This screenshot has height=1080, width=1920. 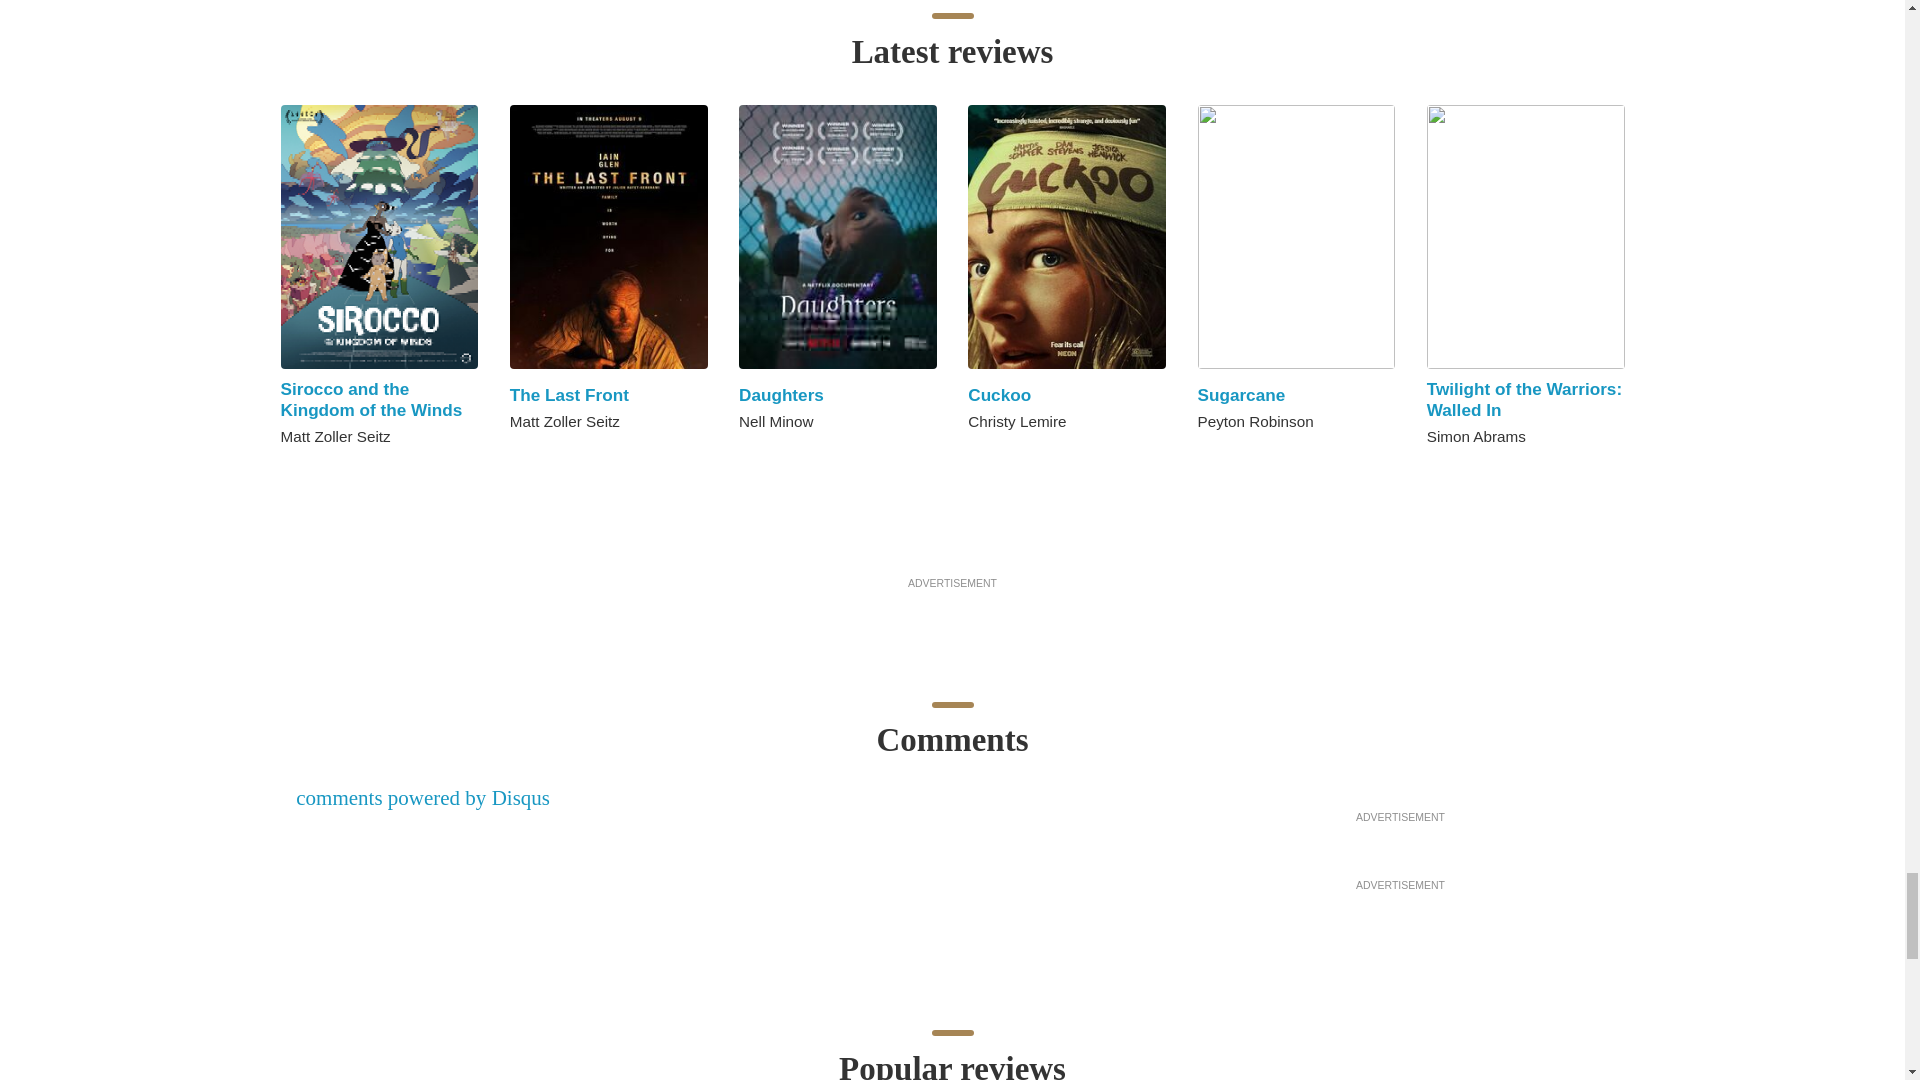 What do you see at coordinates (310, 472) in the screenshot?
I see `star-full` at bounding box center [310, 472].